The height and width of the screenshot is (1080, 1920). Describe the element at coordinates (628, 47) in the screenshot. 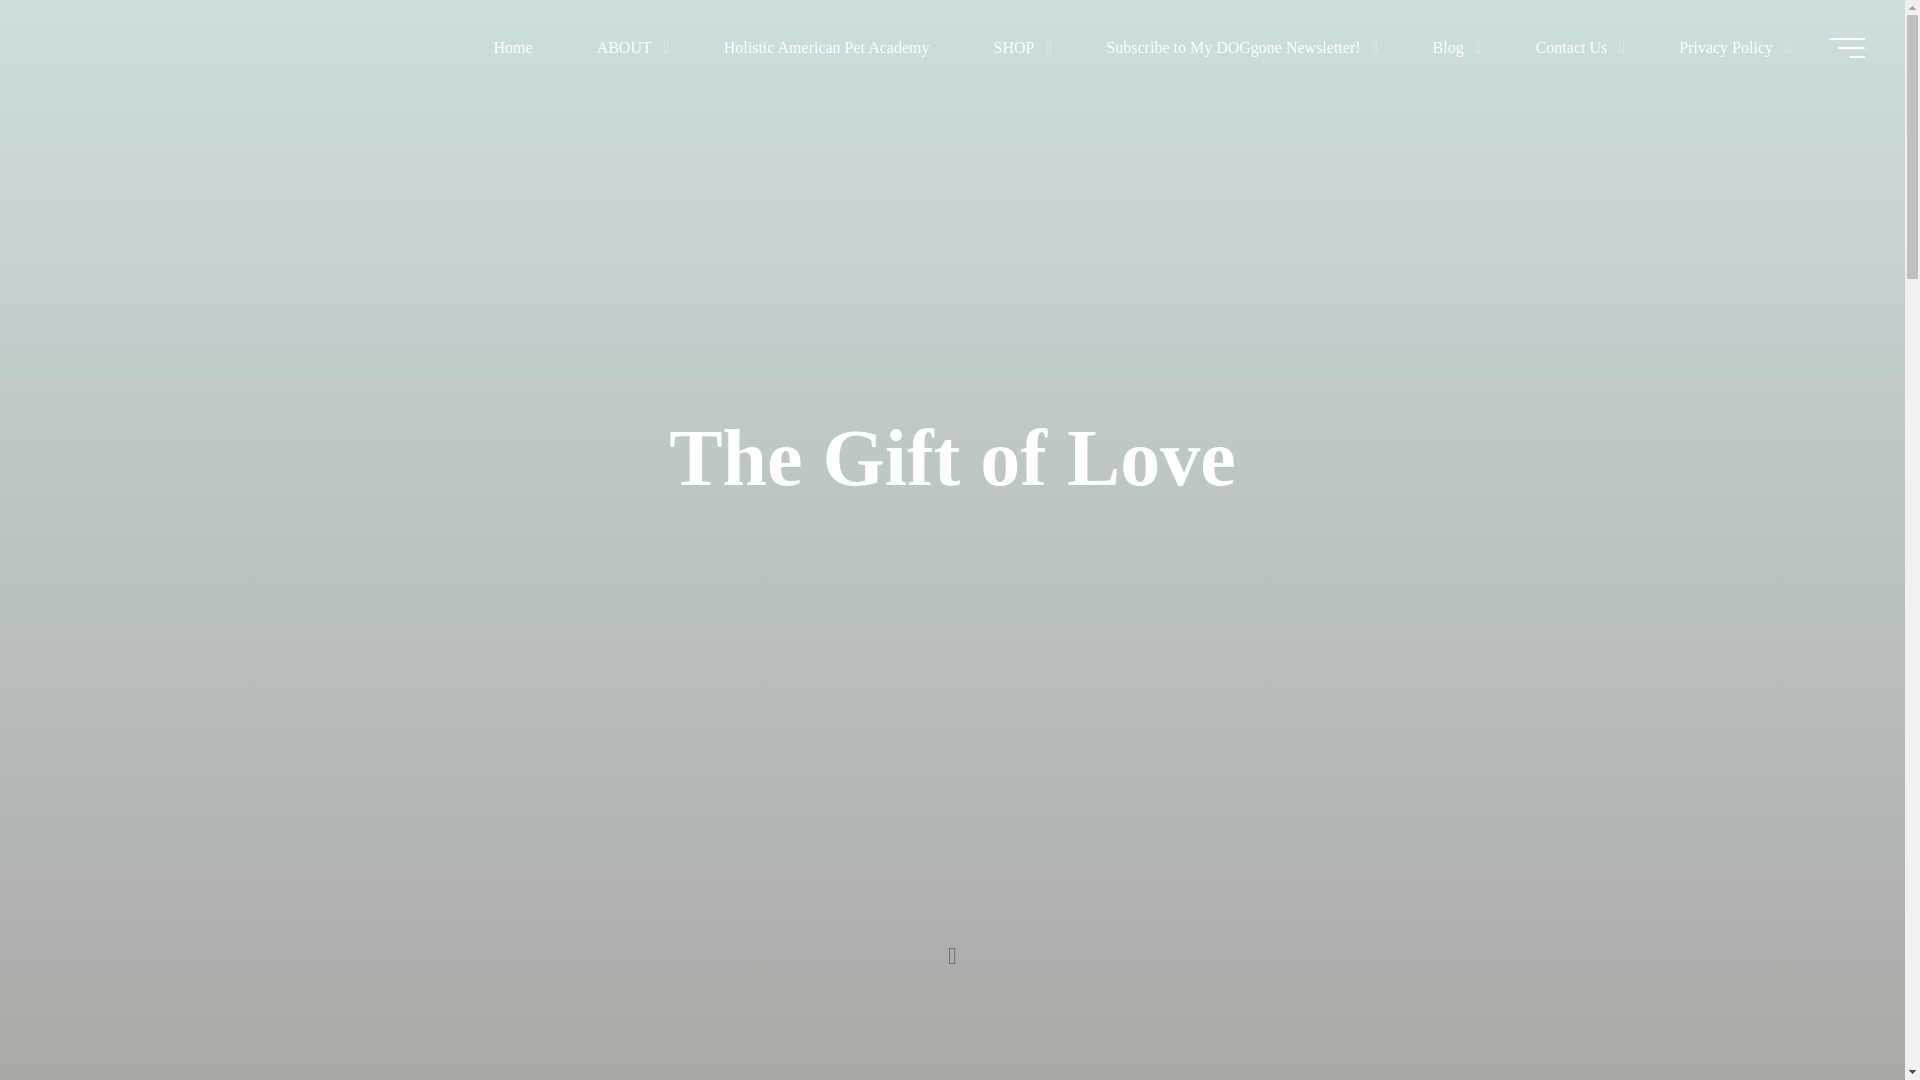

I see `ABOUT` at that location.